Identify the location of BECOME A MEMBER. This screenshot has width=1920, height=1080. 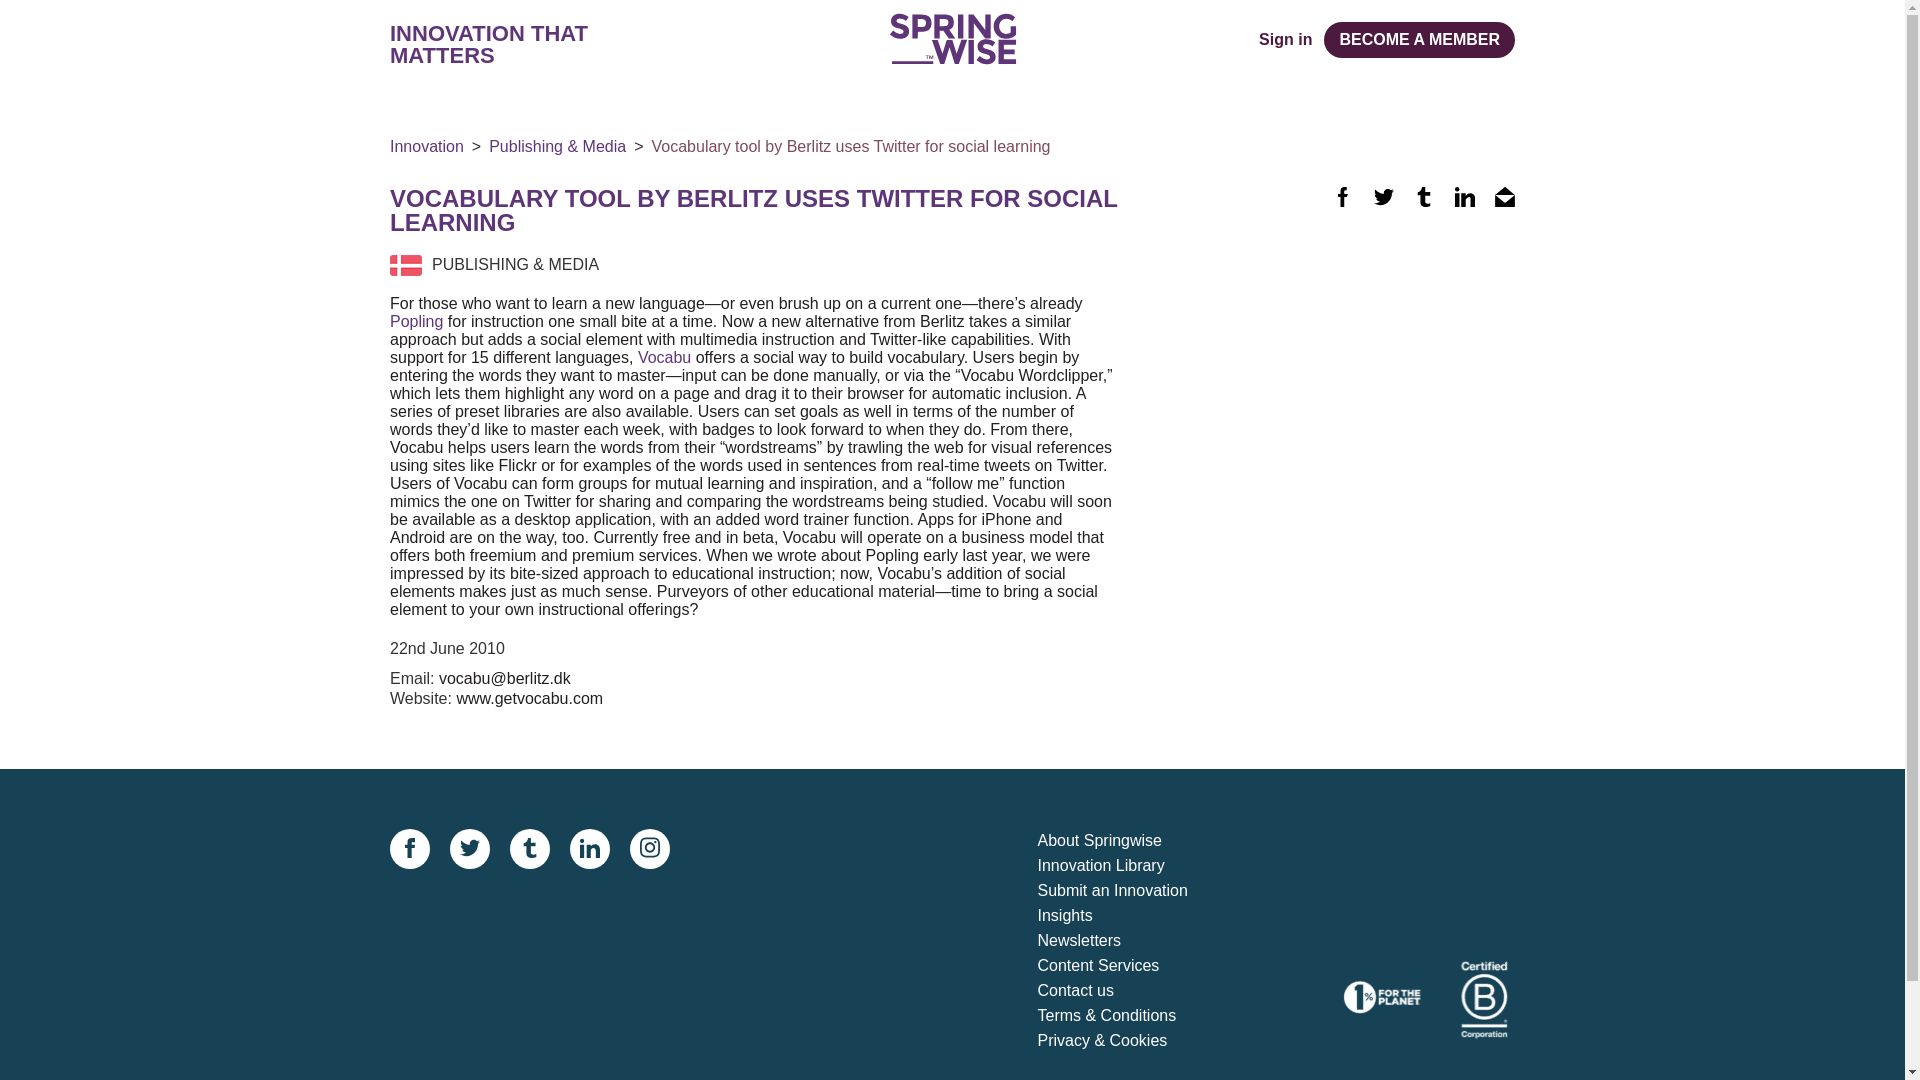
(1419, 40).